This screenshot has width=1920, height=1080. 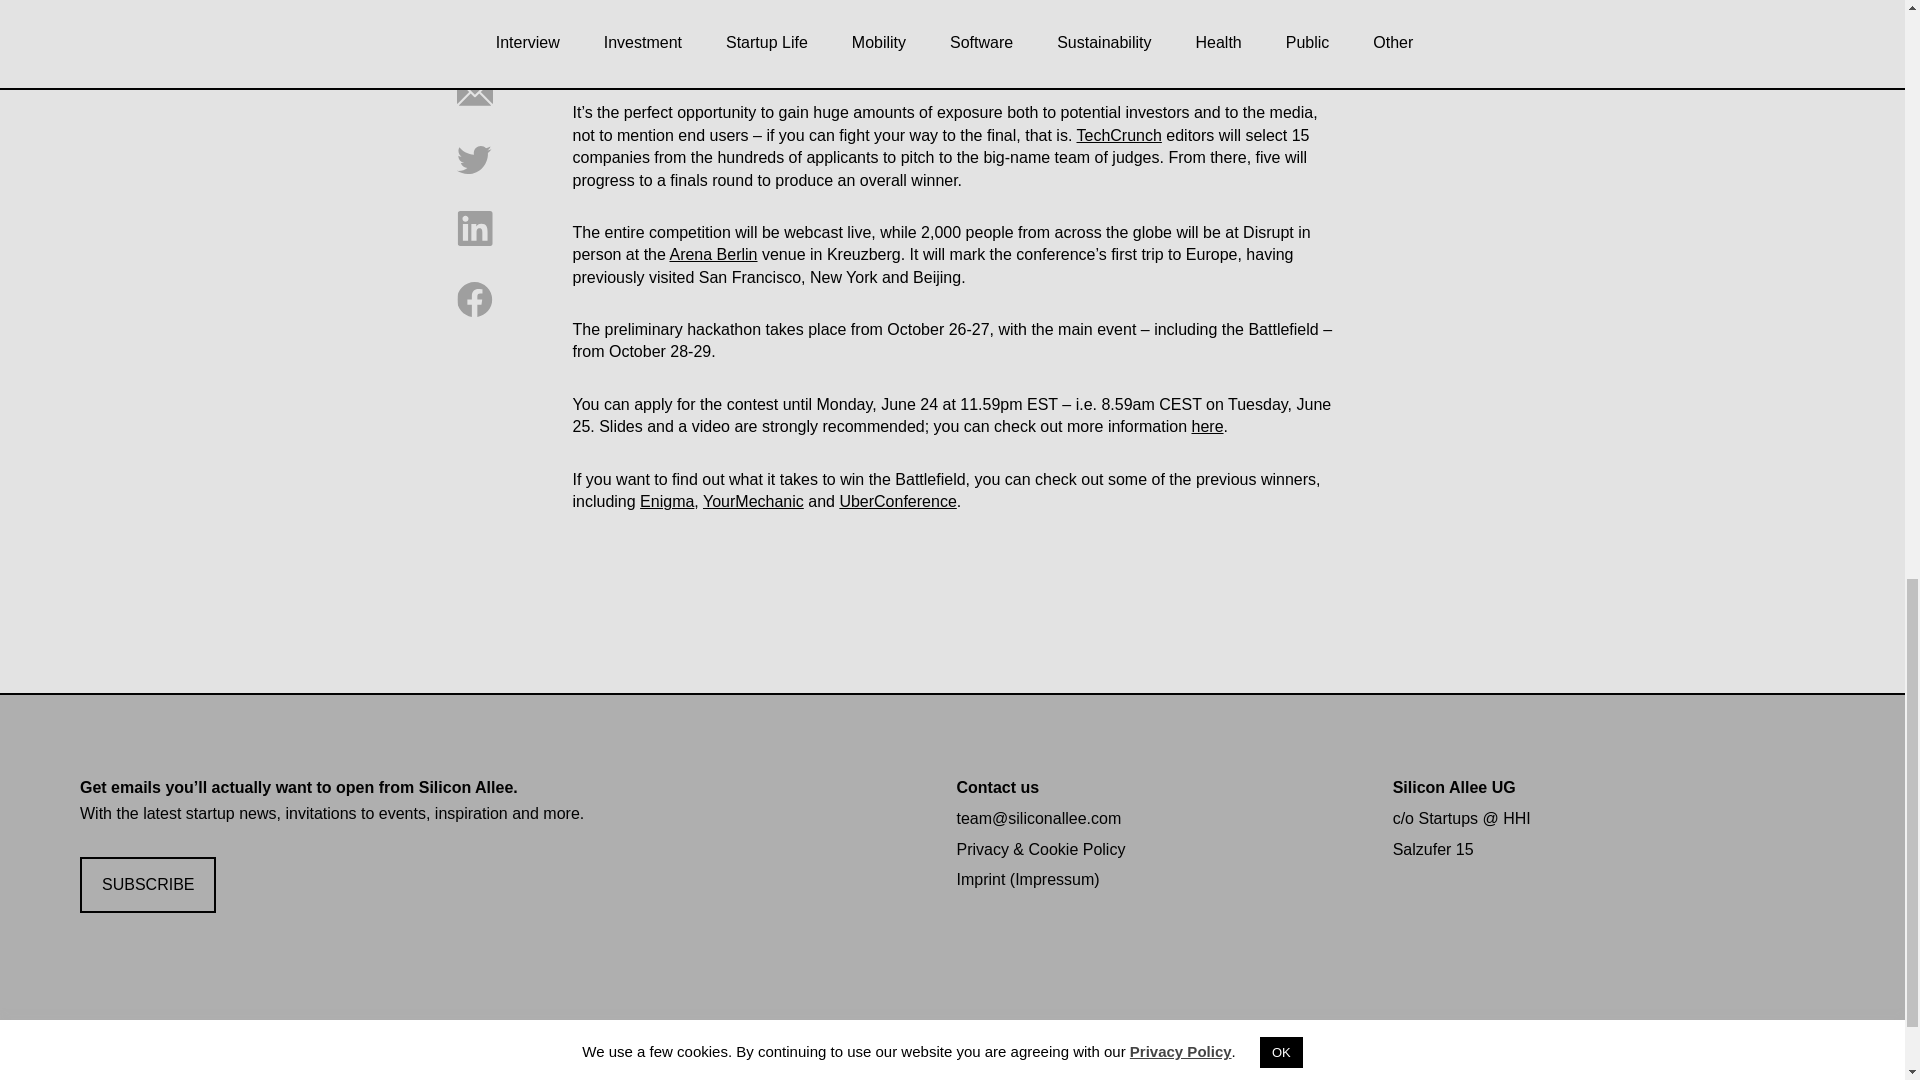 What do you see at coordinates (1454, 786) in the screenshot?
I see `Silicon Allee UG` at bounding box center [1454, 786].